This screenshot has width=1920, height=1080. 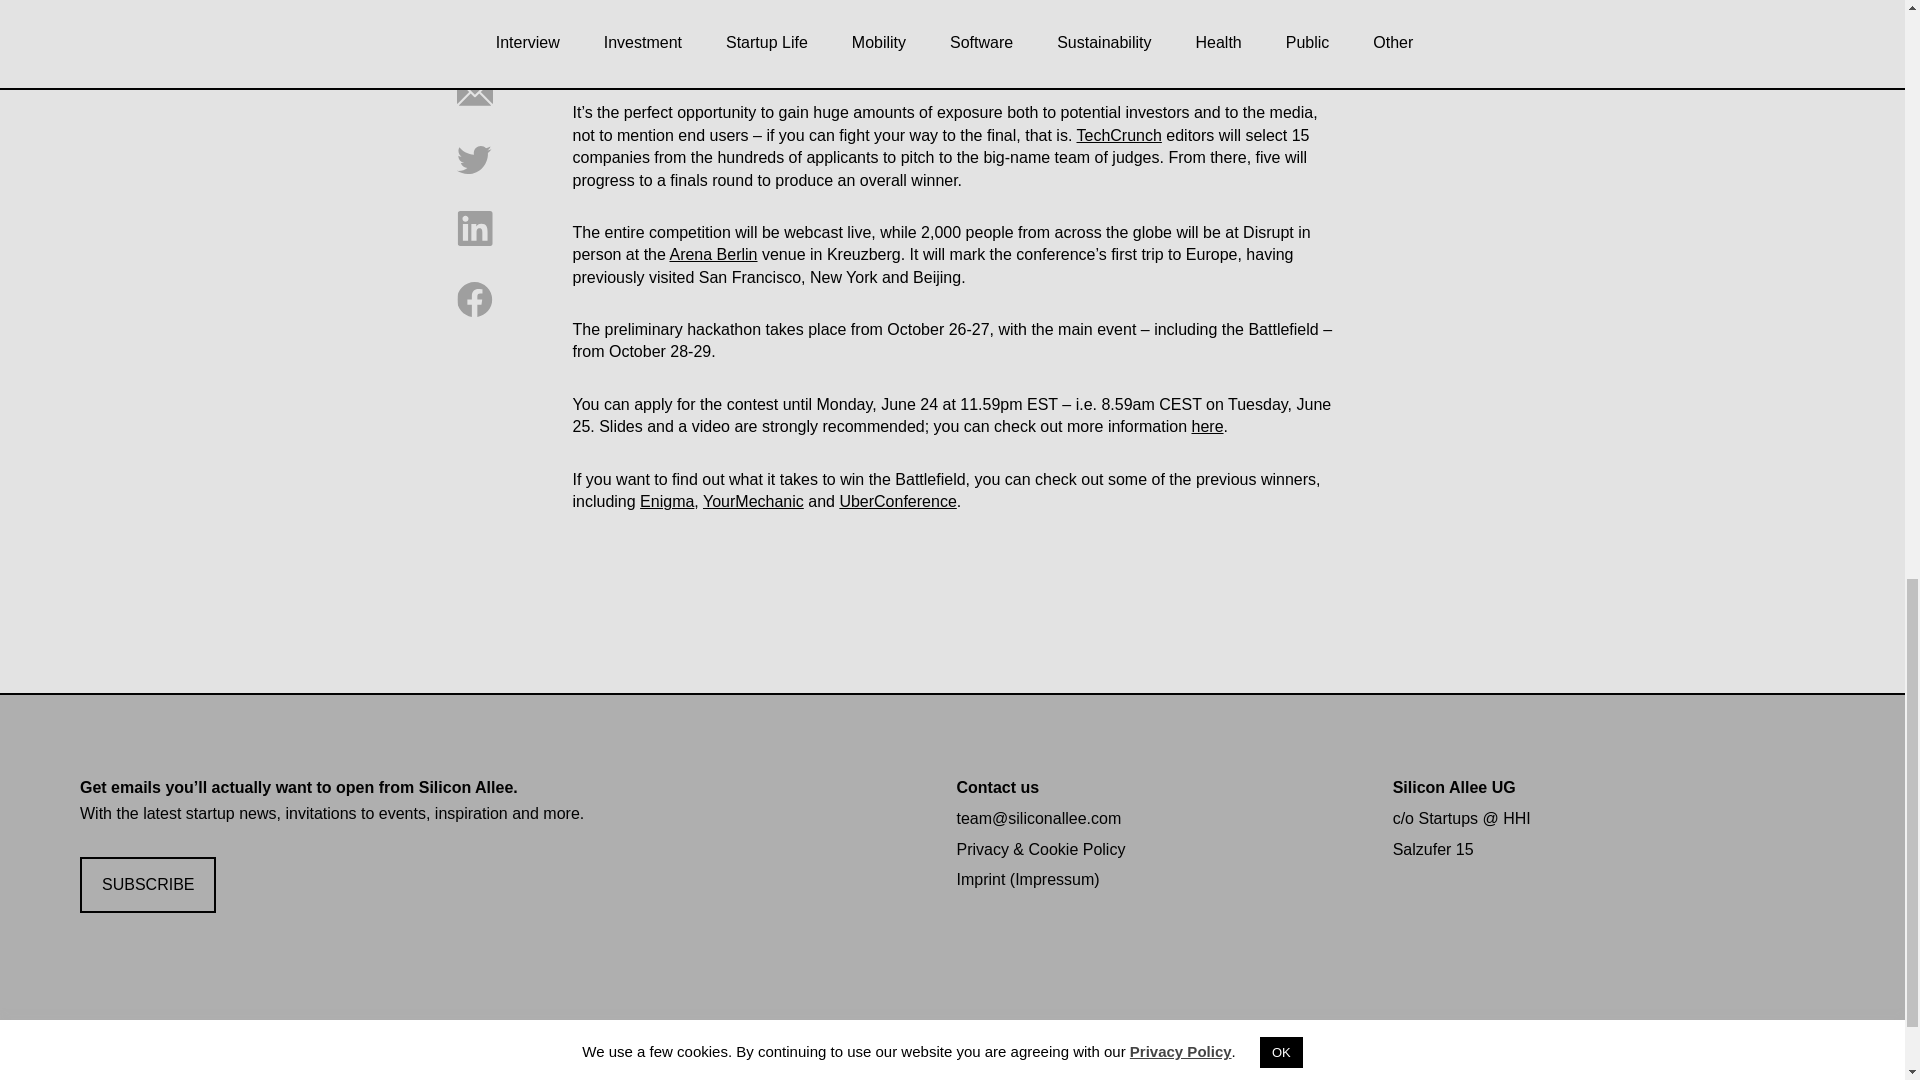 What do you see at coordinates (1454, 786) in the screenshot?
I see `Silicon Allee UG` at bounding box center [1454, 786].